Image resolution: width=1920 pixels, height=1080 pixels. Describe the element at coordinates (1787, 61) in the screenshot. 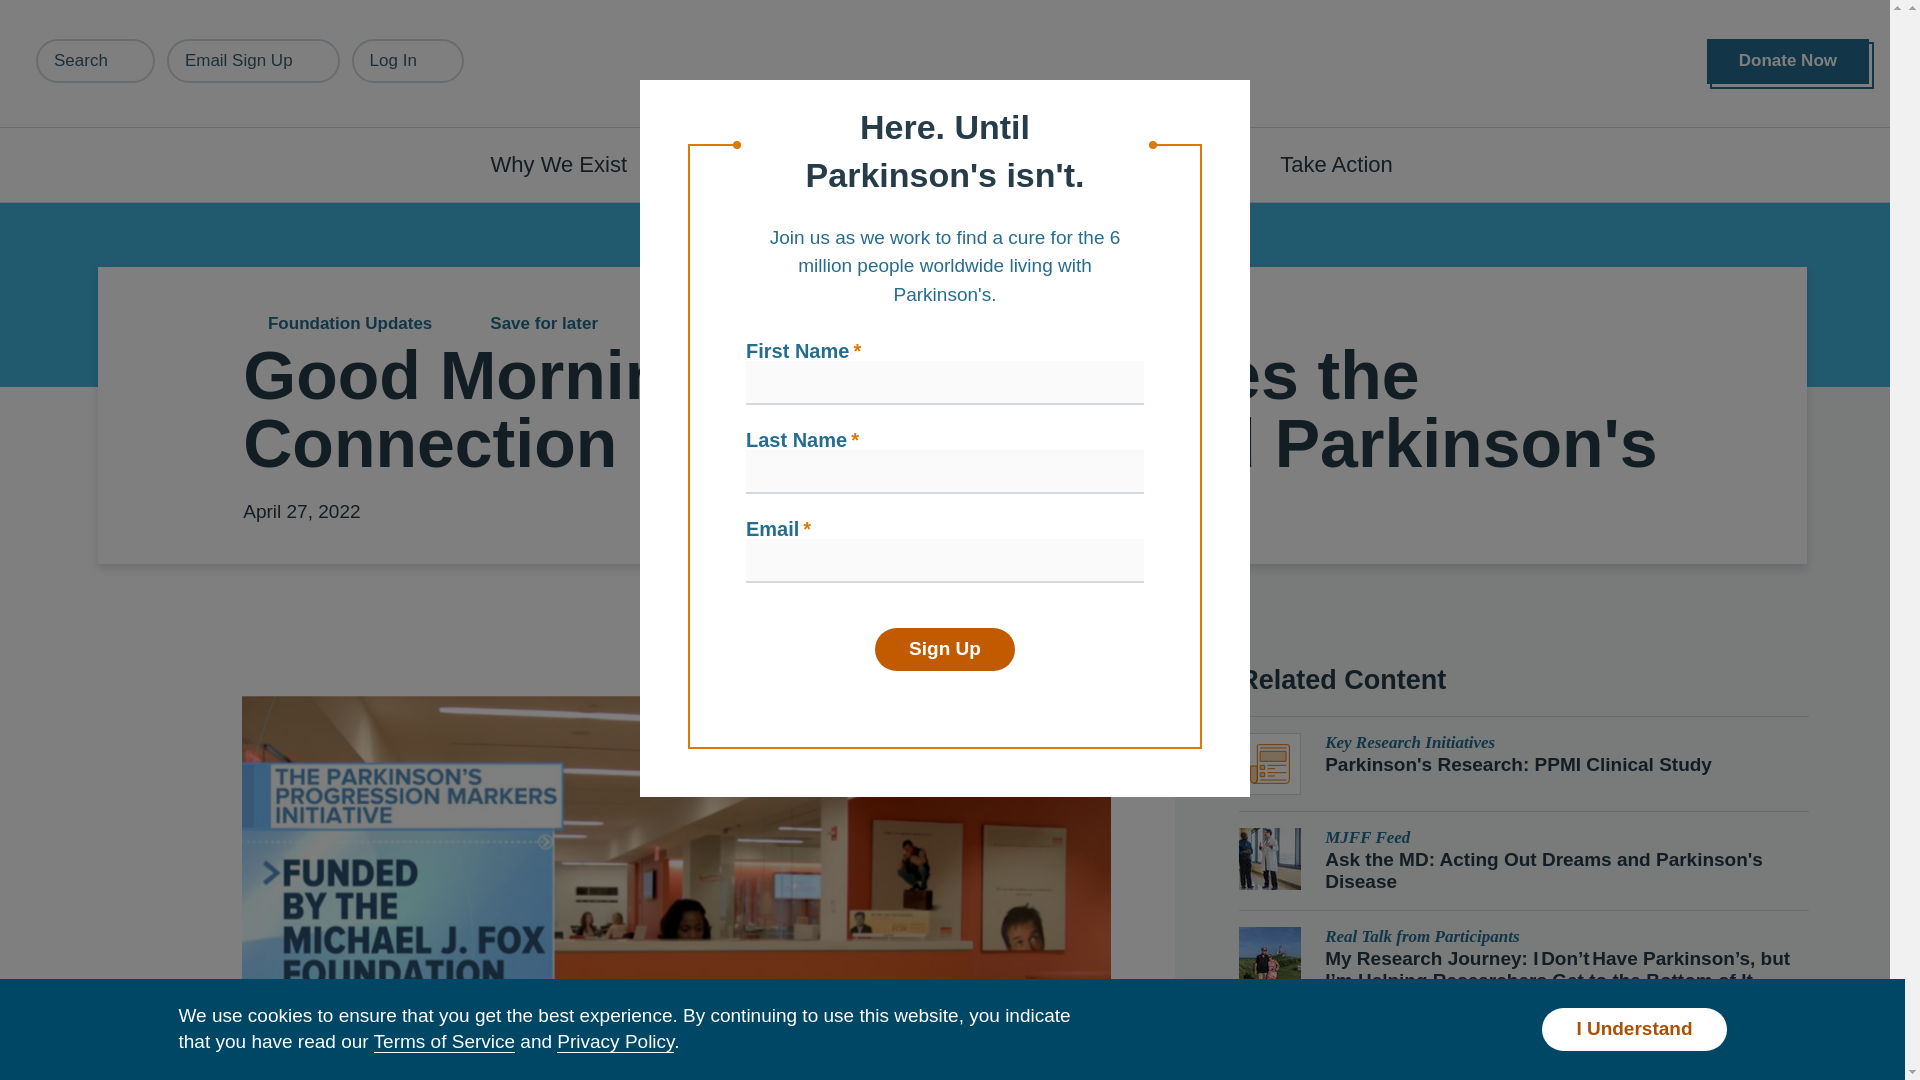

I see `Donate Now` at that location.